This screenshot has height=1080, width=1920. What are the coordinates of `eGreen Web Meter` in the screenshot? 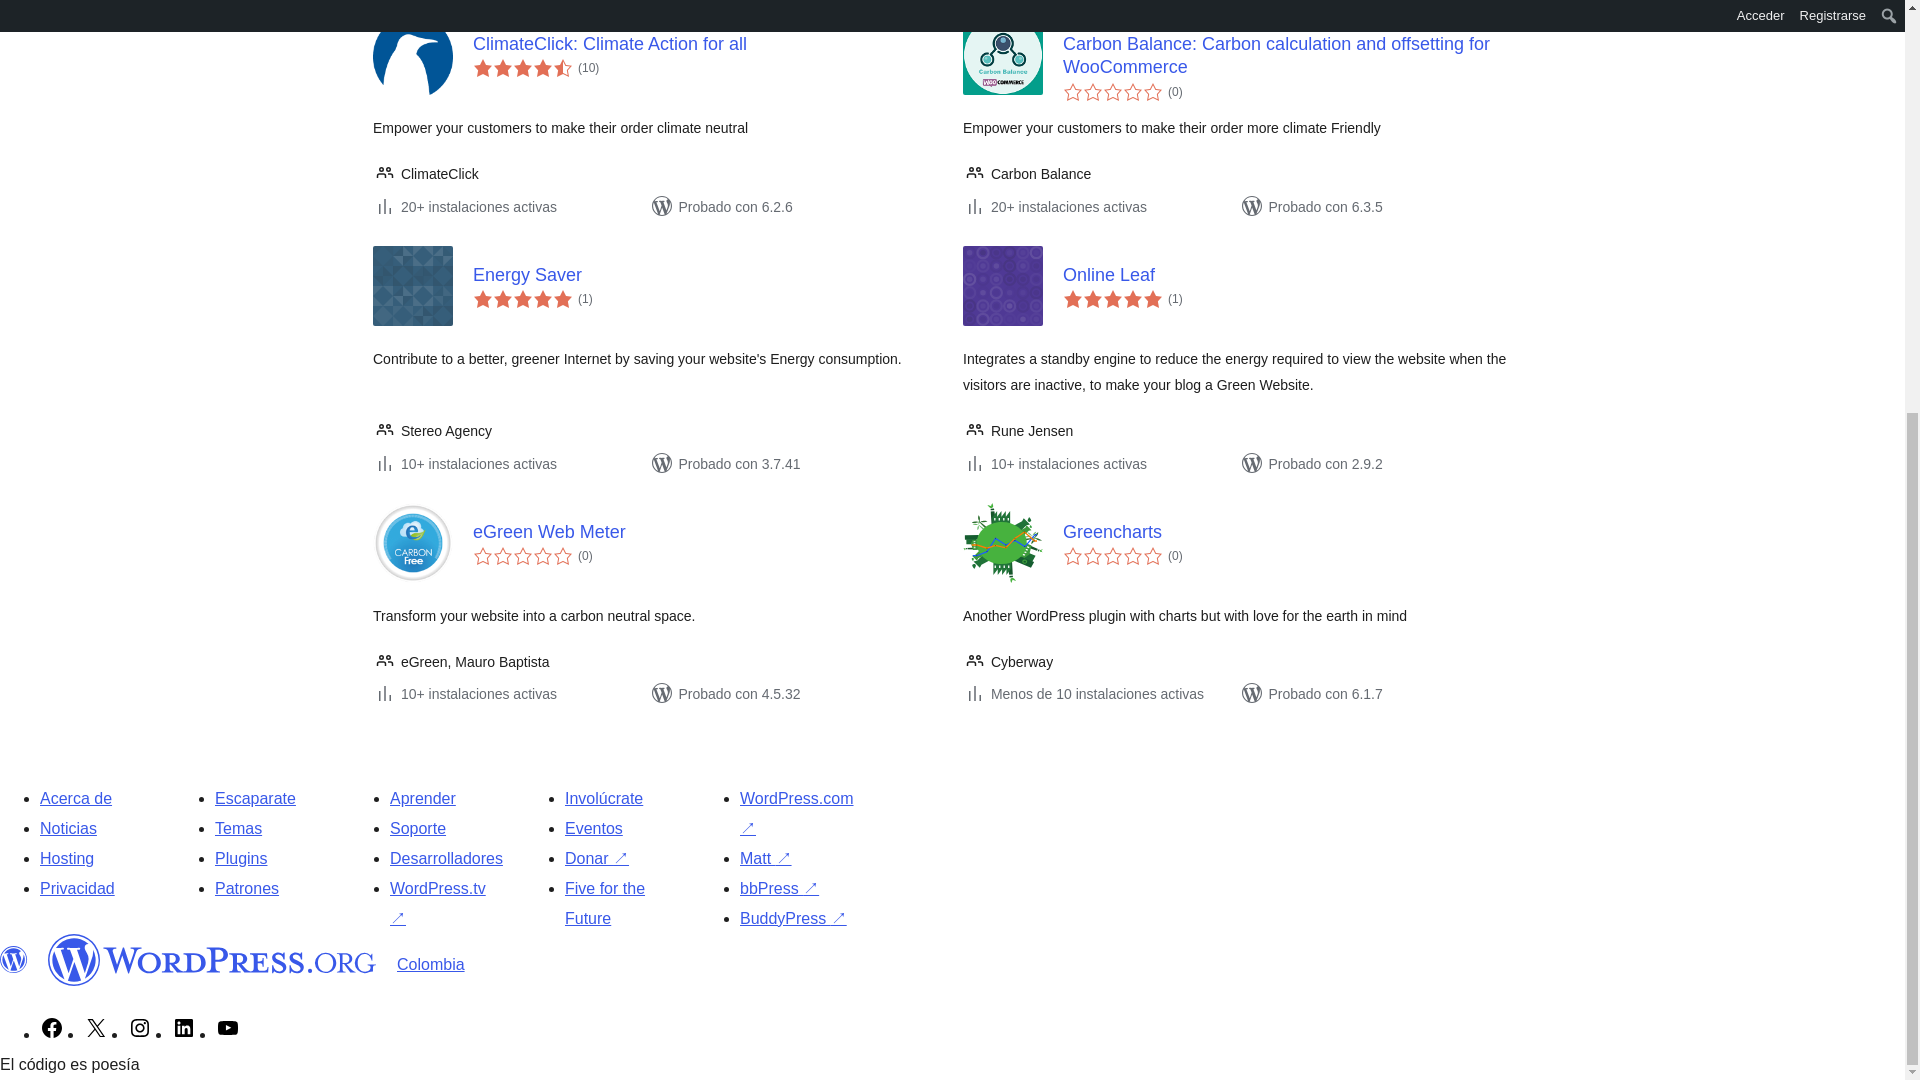 It's located at (707, 532).